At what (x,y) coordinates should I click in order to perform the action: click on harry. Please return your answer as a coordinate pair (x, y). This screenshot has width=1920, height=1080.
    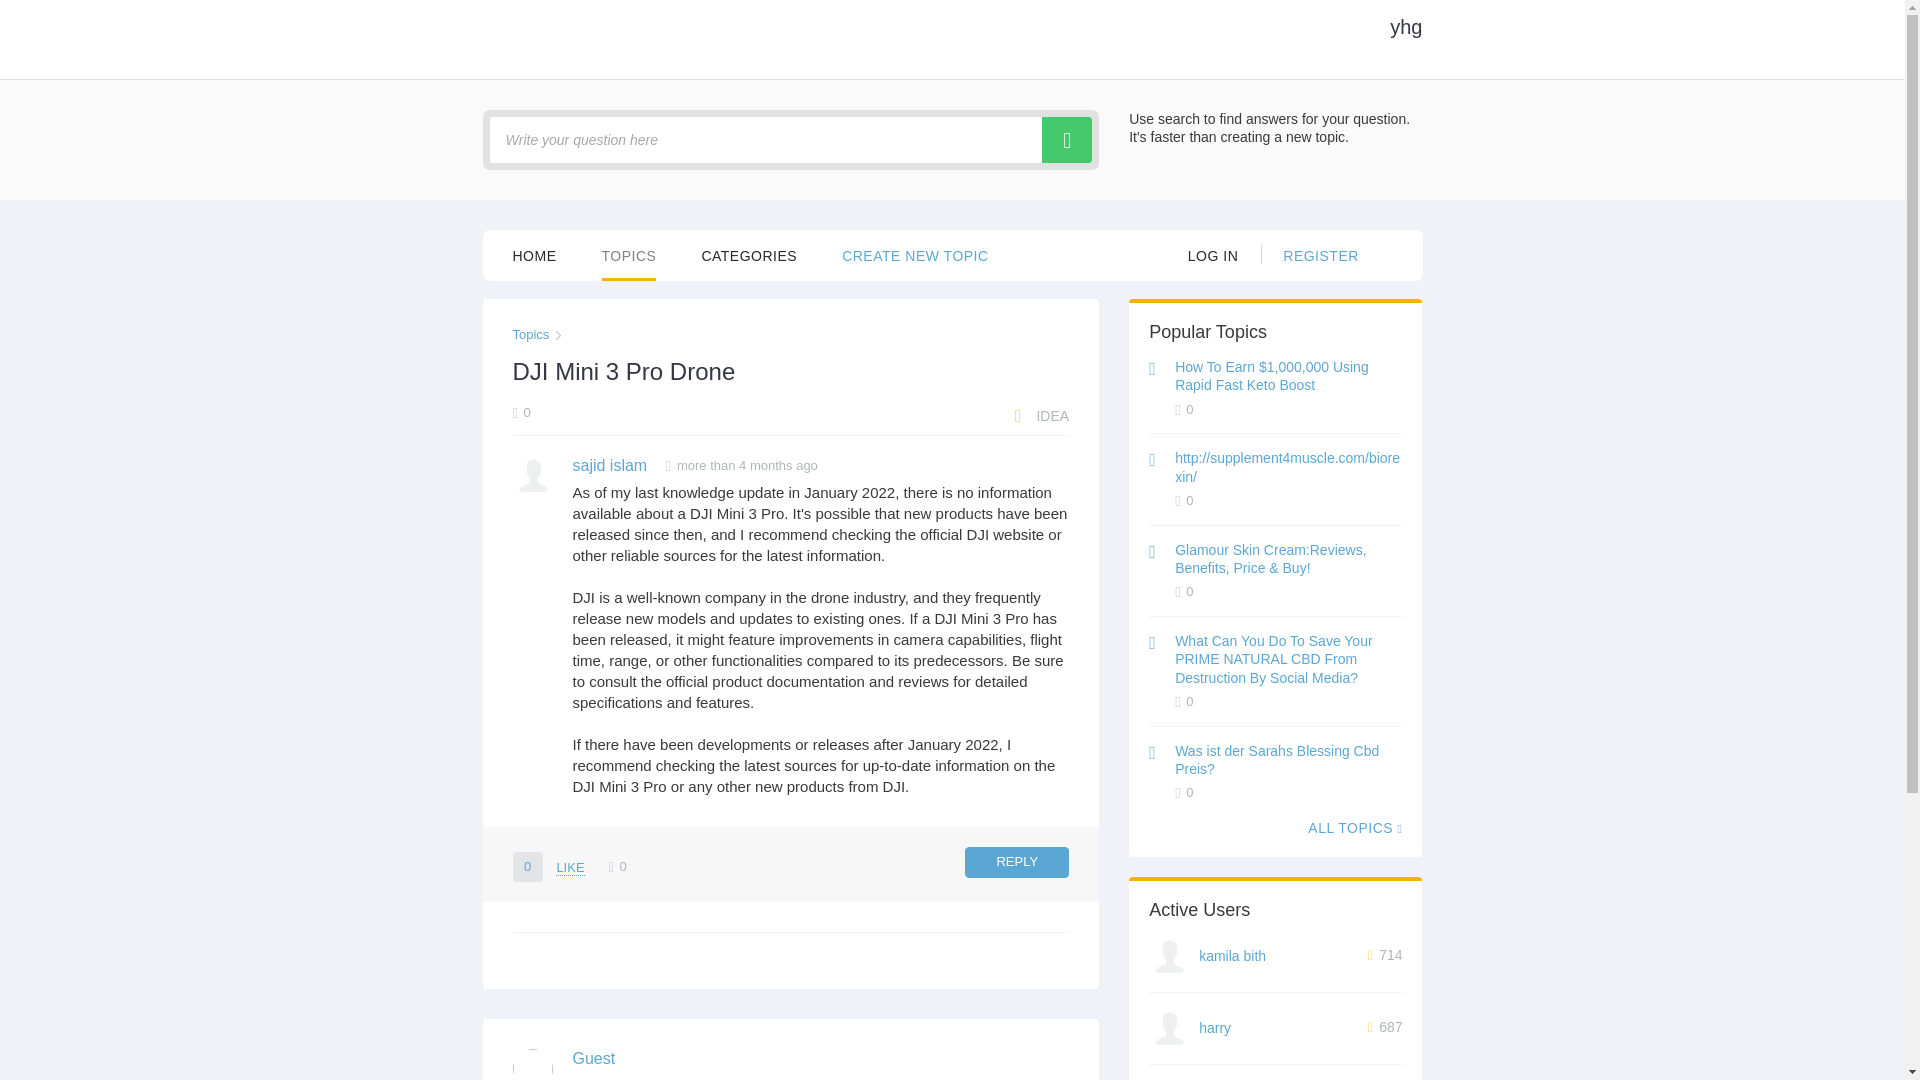
    Looking at the image, I should click on (1214, 1027).